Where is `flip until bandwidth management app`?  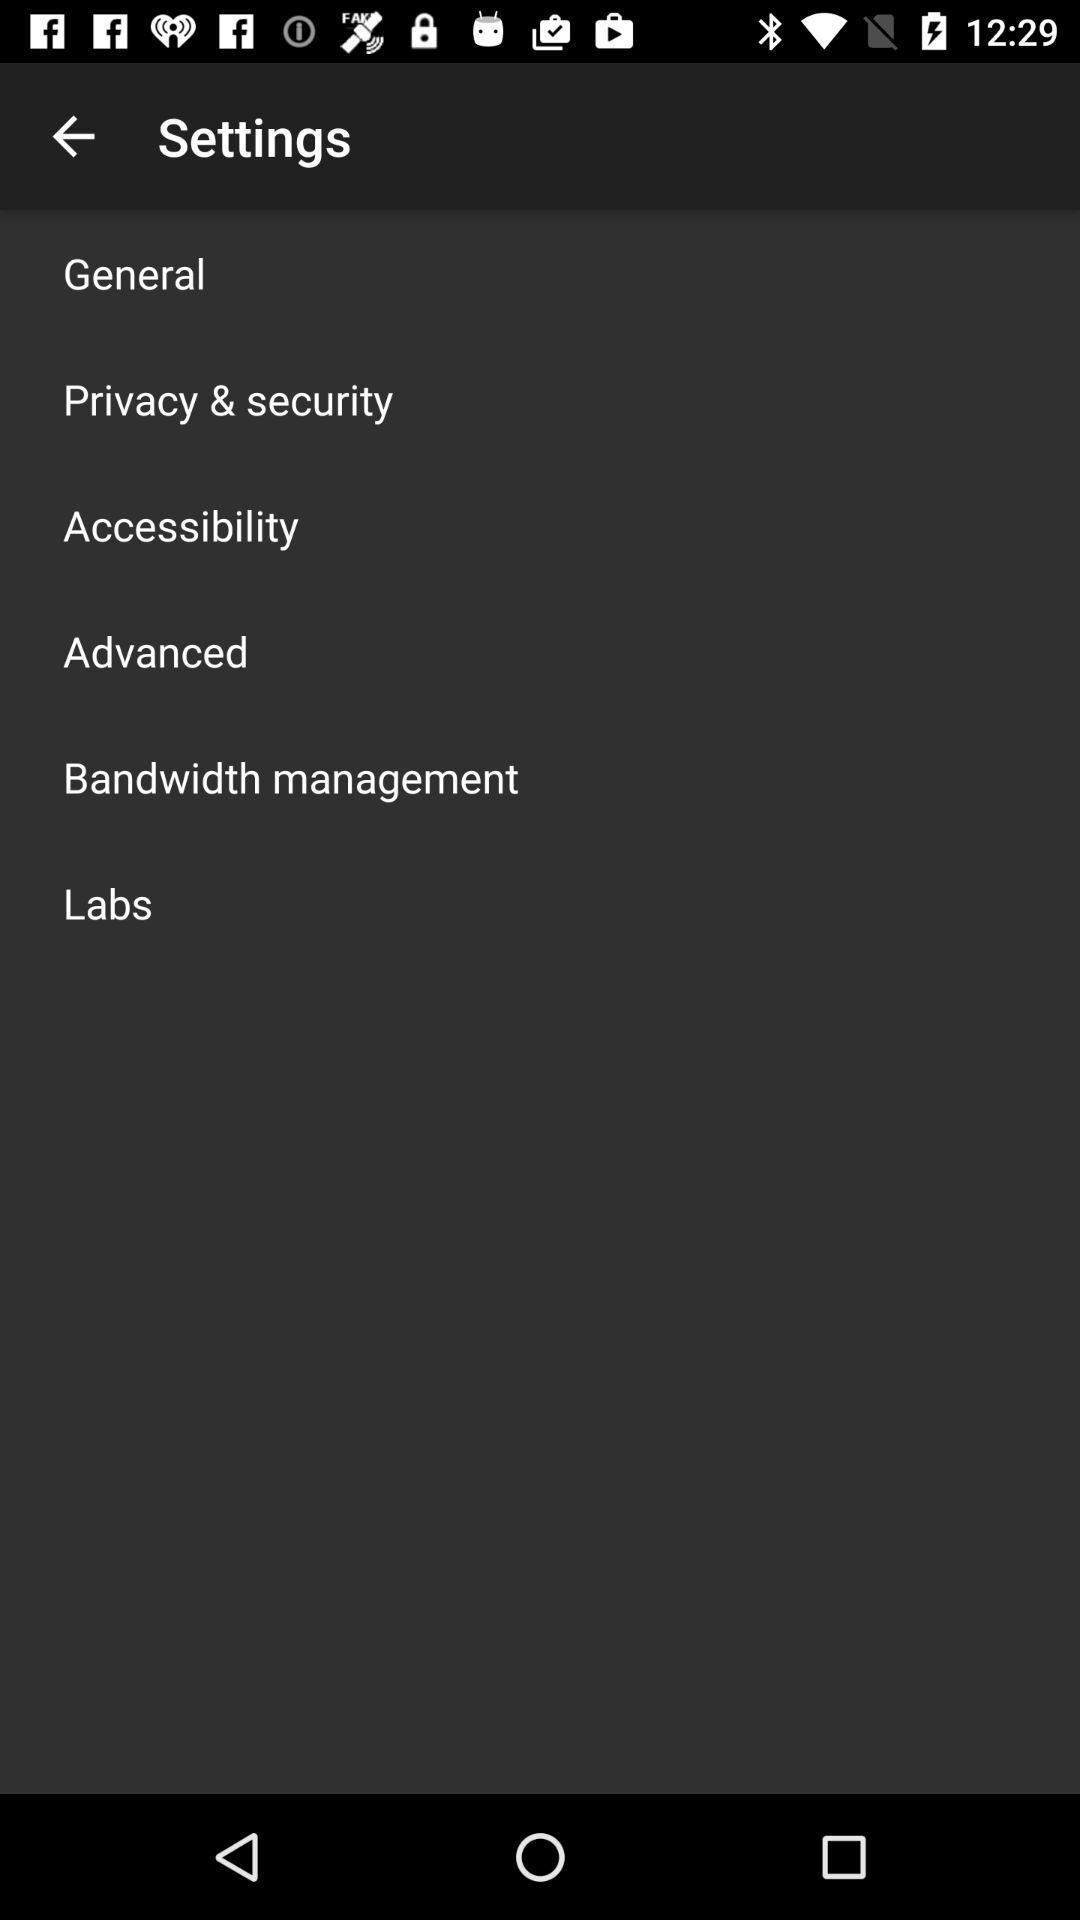
flip until bandwidth management app is located at coordinates (291, 776).